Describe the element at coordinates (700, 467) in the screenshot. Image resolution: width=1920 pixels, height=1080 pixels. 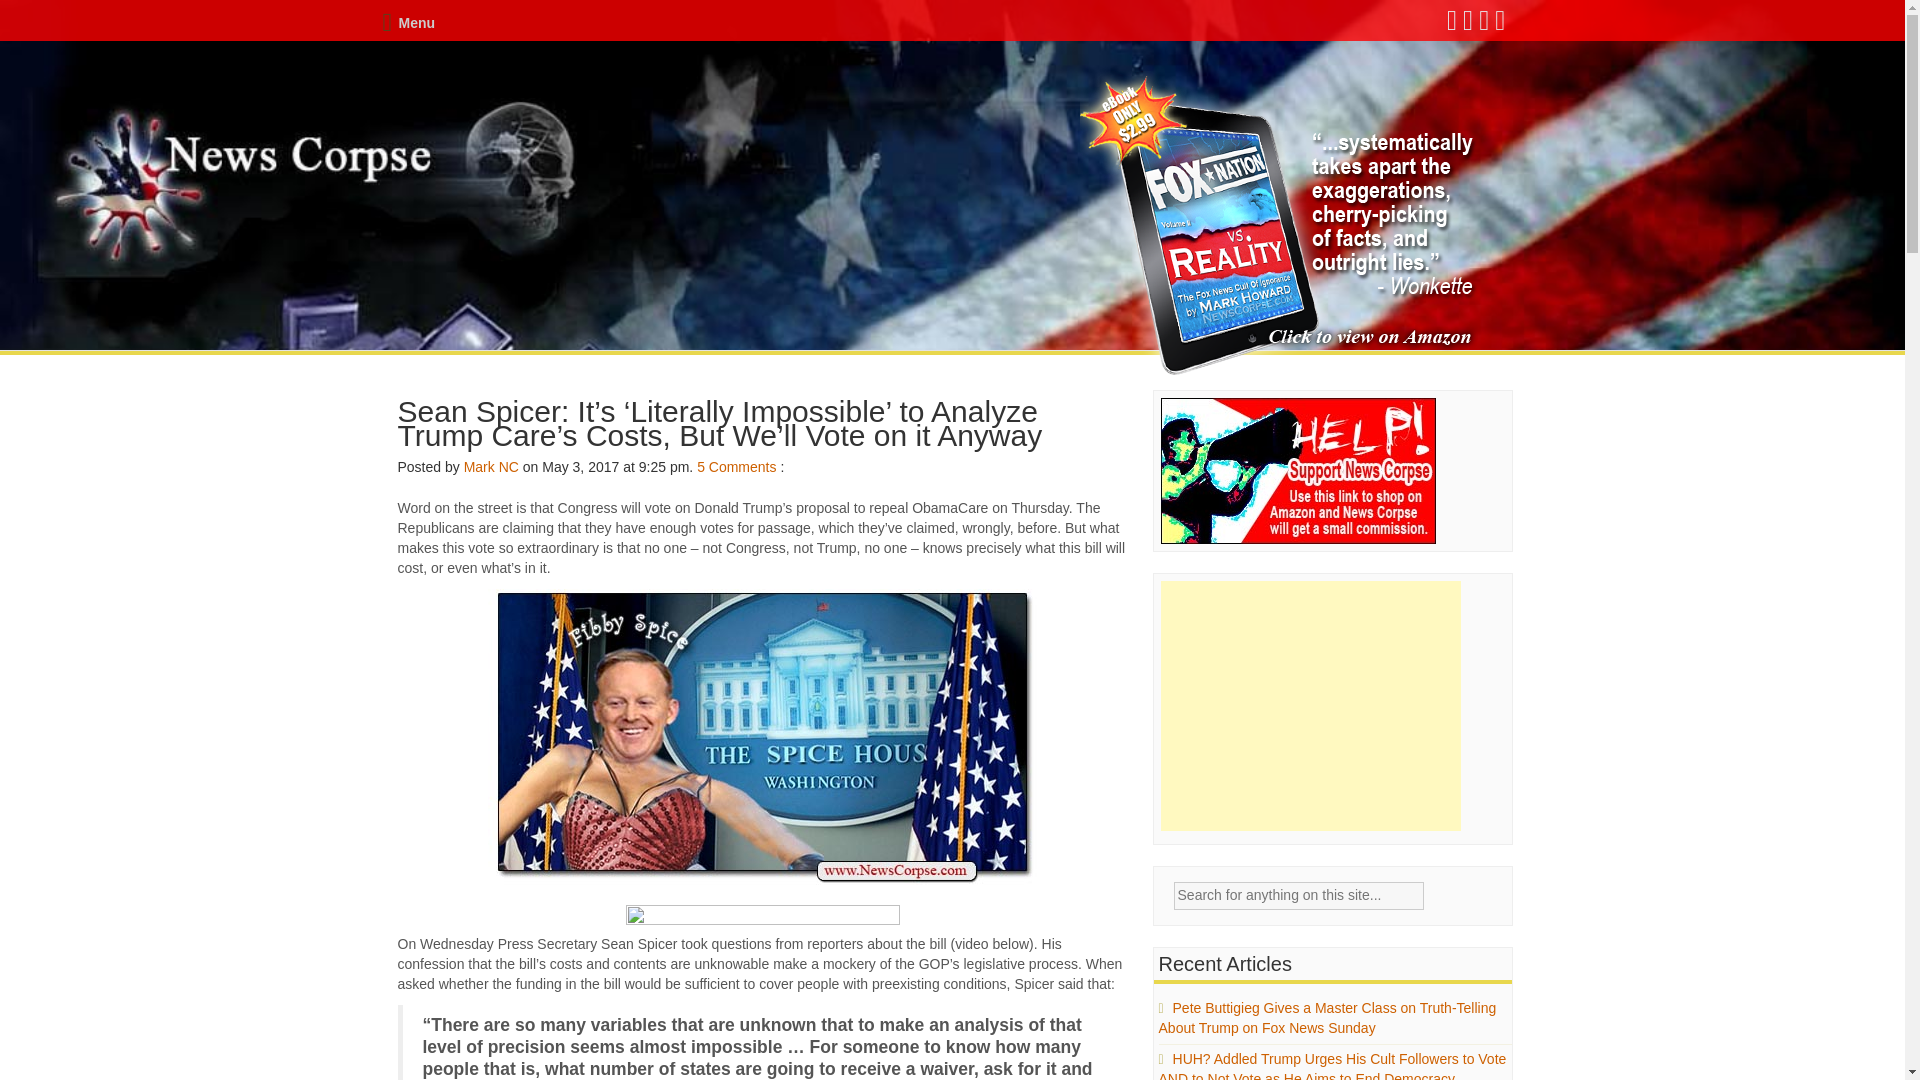
I see `5` at that location.